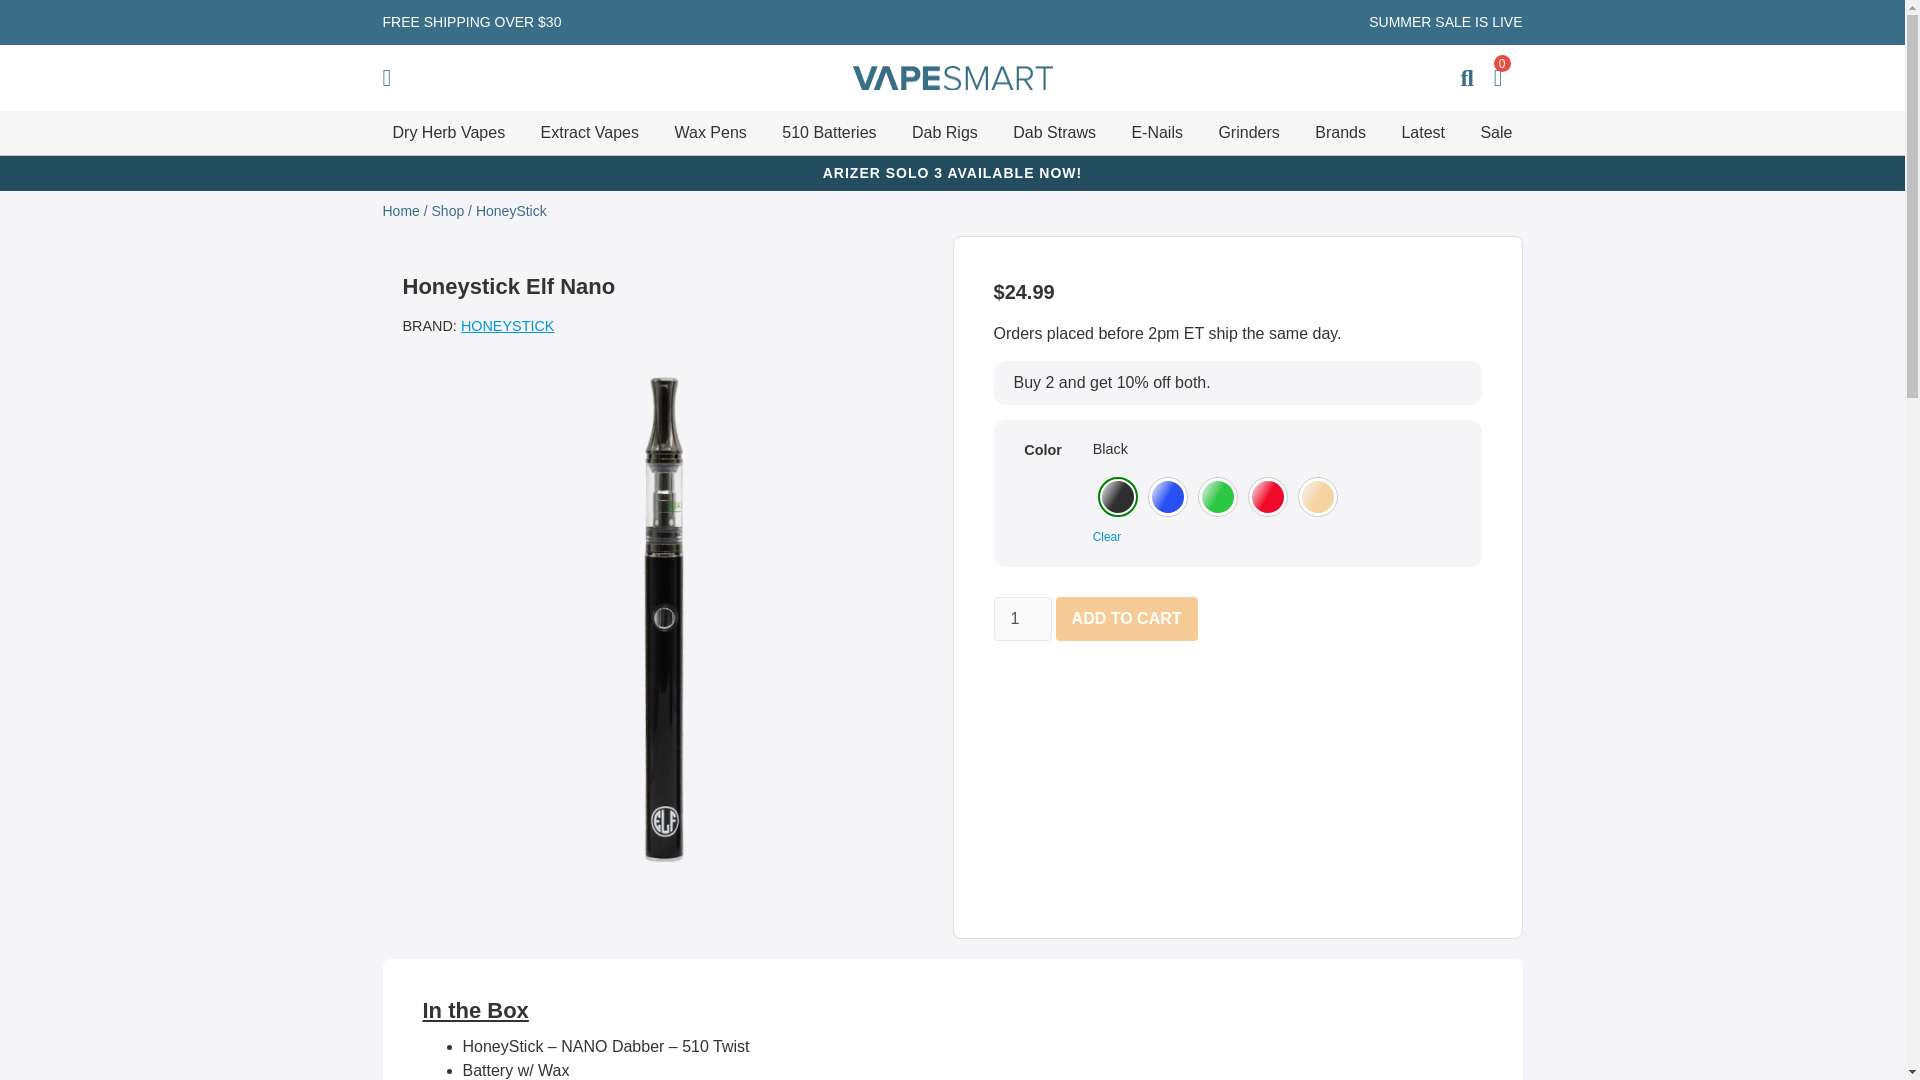 This screenshot has width=1920, height=1080. I want to click on Sale, so click(1496, 132).